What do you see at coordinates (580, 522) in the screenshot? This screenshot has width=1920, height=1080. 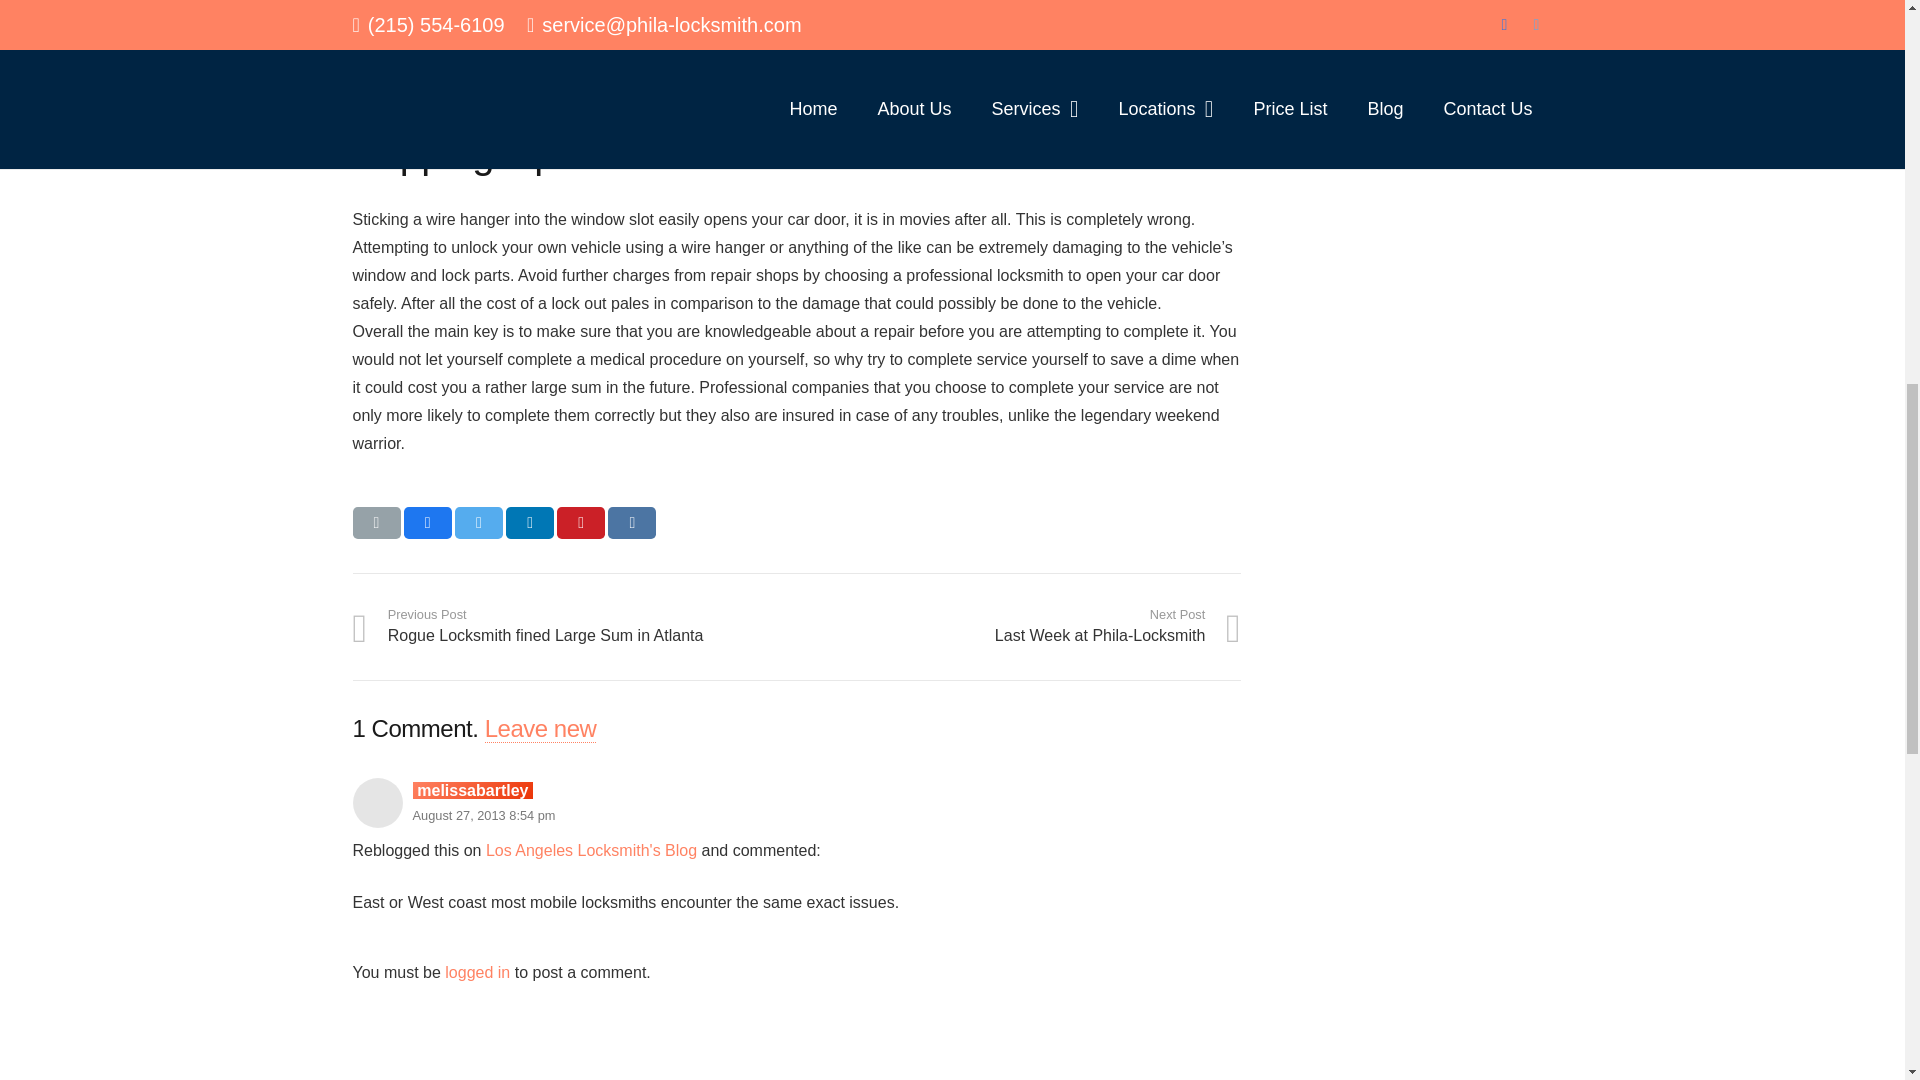 I see `Pin this` at bounding box center [580, 522].